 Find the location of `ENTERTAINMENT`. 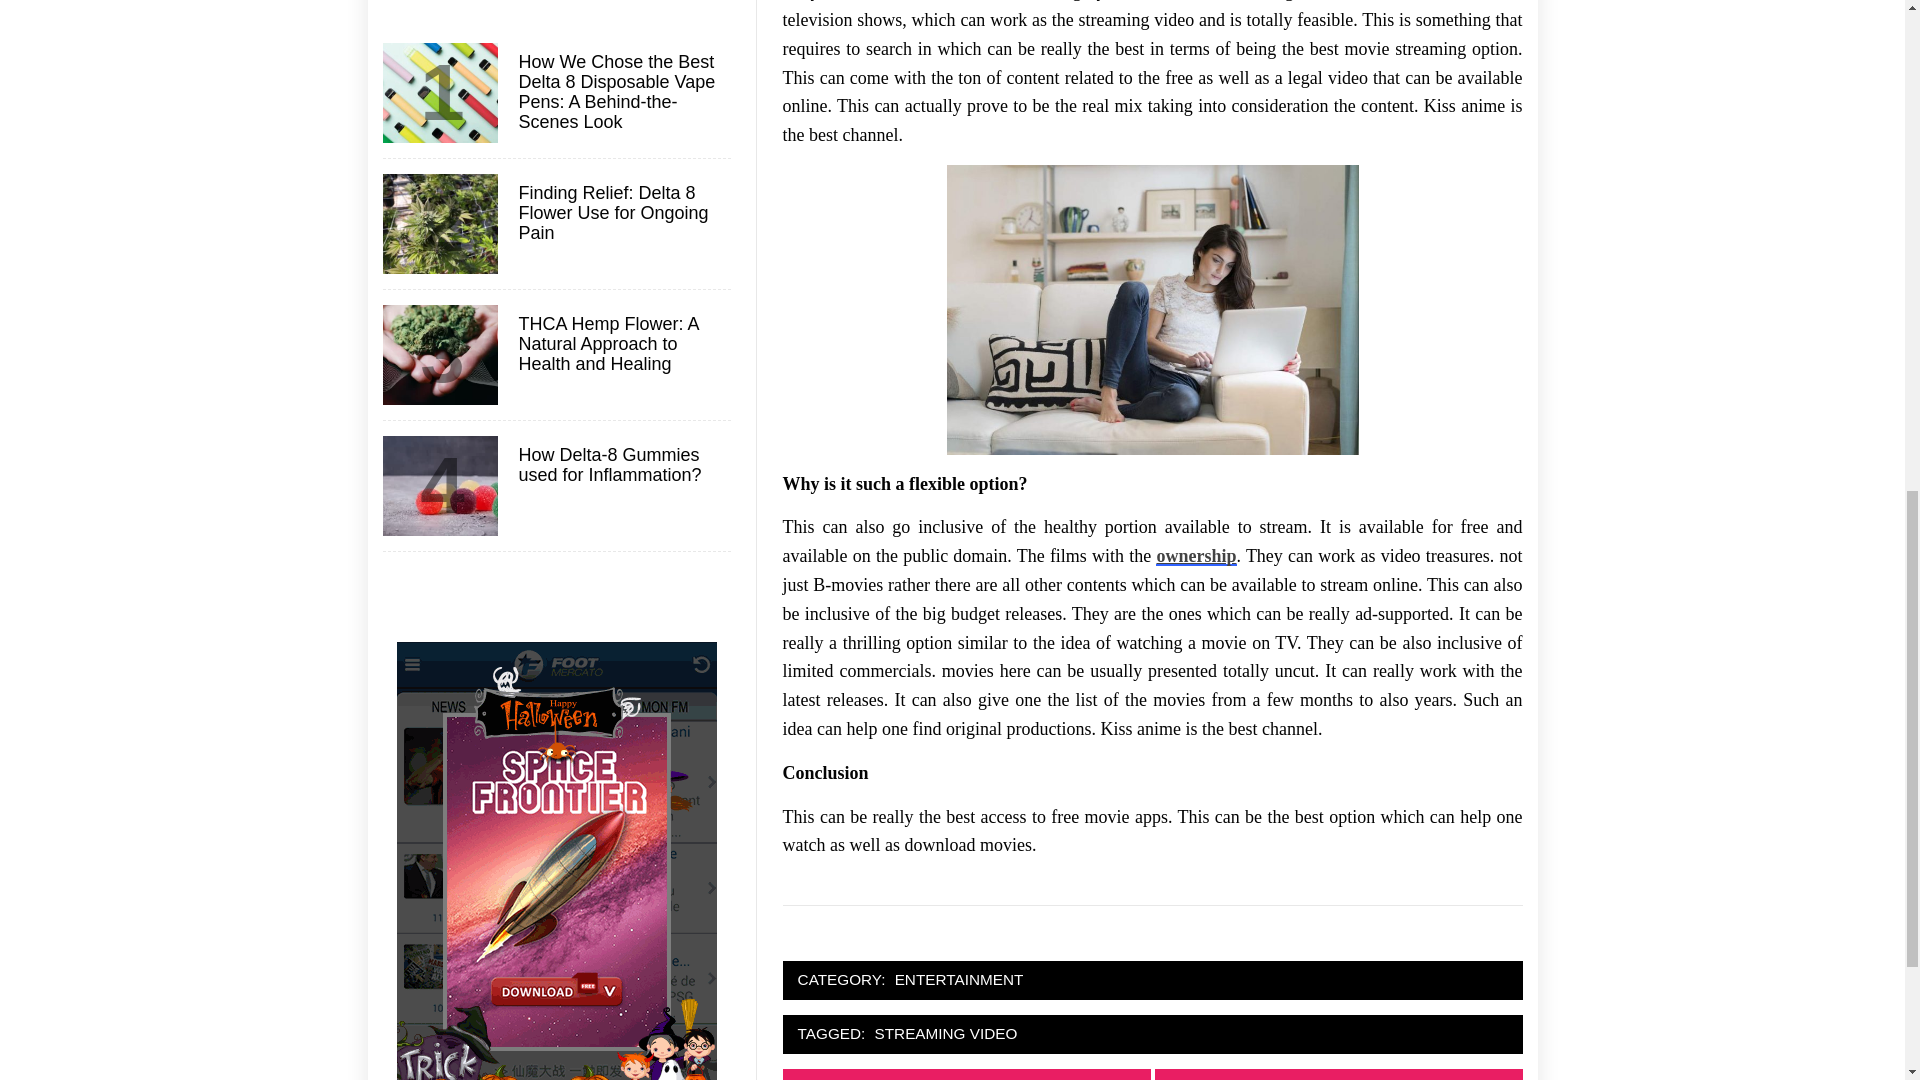

ENTERTAINMENT is located at coordinates (960, 980).